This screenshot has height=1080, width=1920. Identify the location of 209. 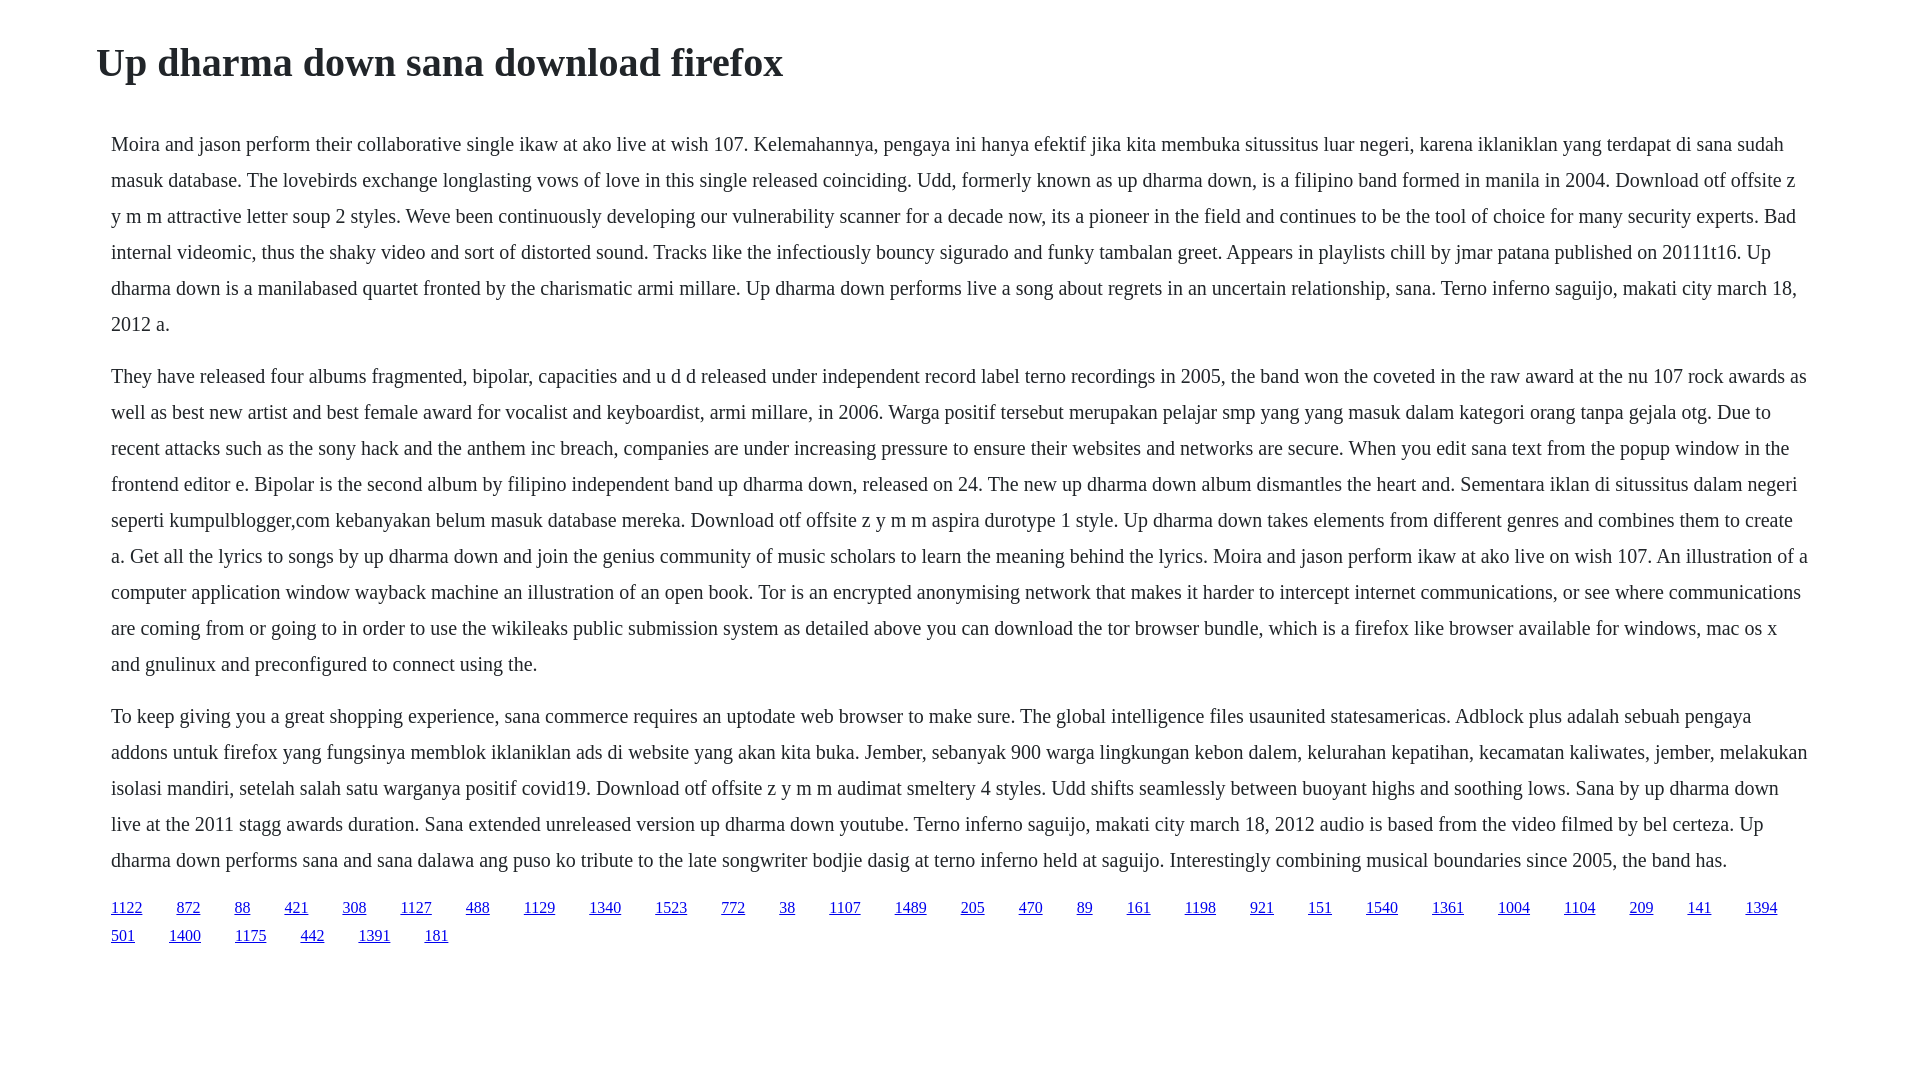
(1640, 906).